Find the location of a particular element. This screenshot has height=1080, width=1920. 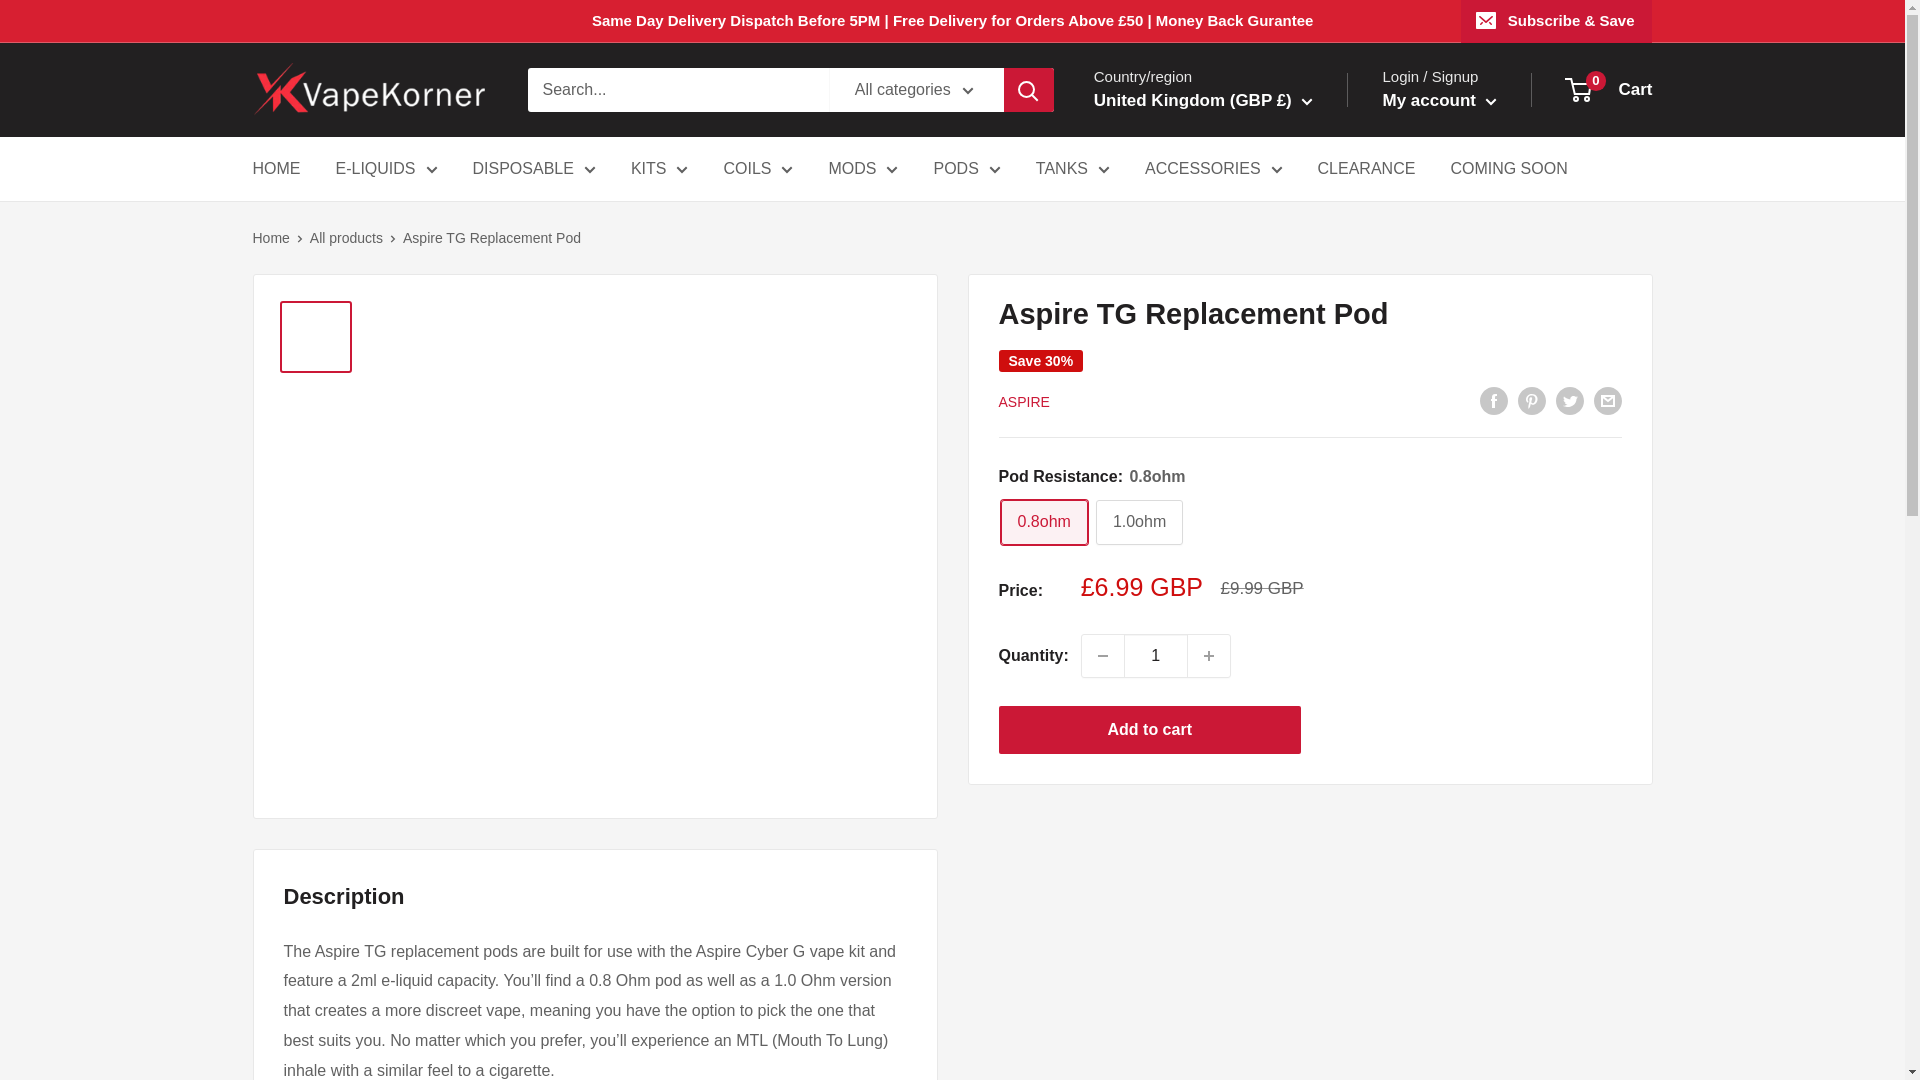

0.8ohm is located at coordinates (1043, 522).